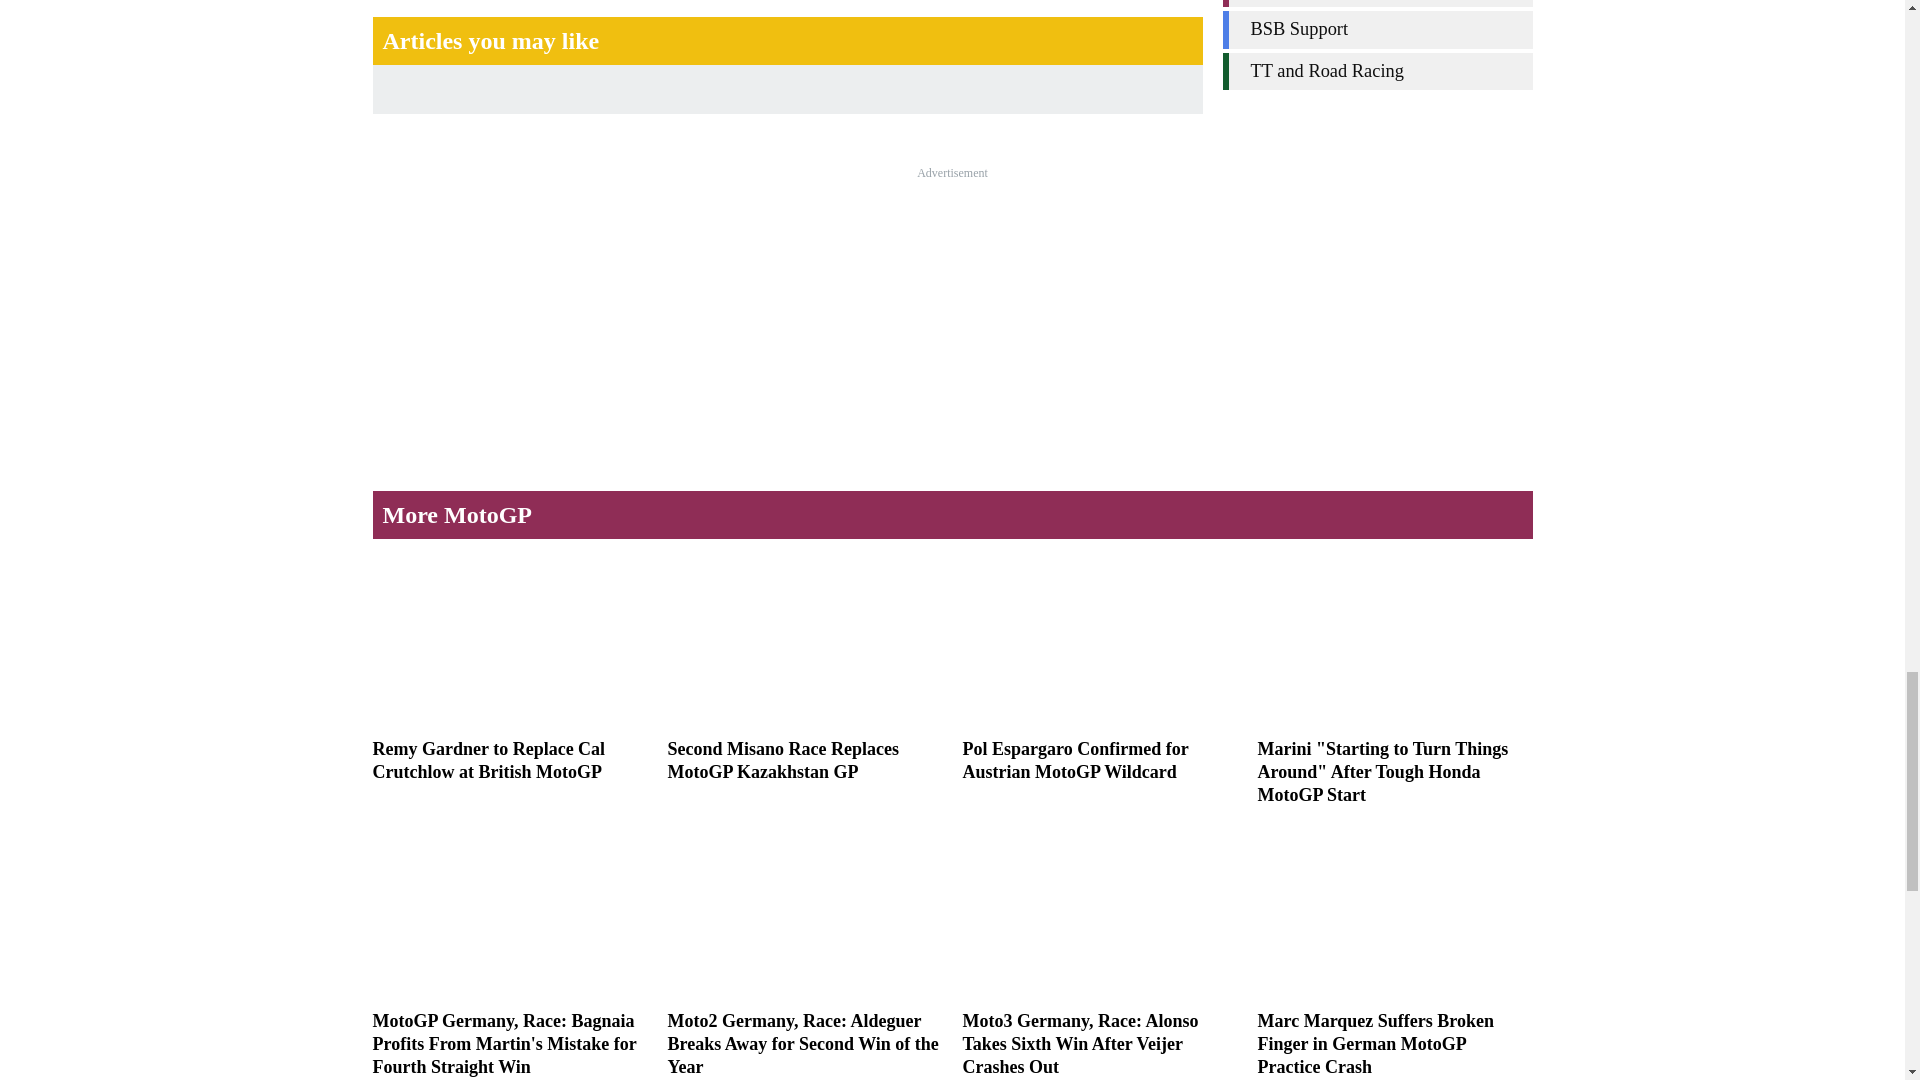  Describe the element at coordinates (805, 670) in the screenshot. I see `Second Misano Race Replaces MotoGP Kazakhstan GP` at that location.